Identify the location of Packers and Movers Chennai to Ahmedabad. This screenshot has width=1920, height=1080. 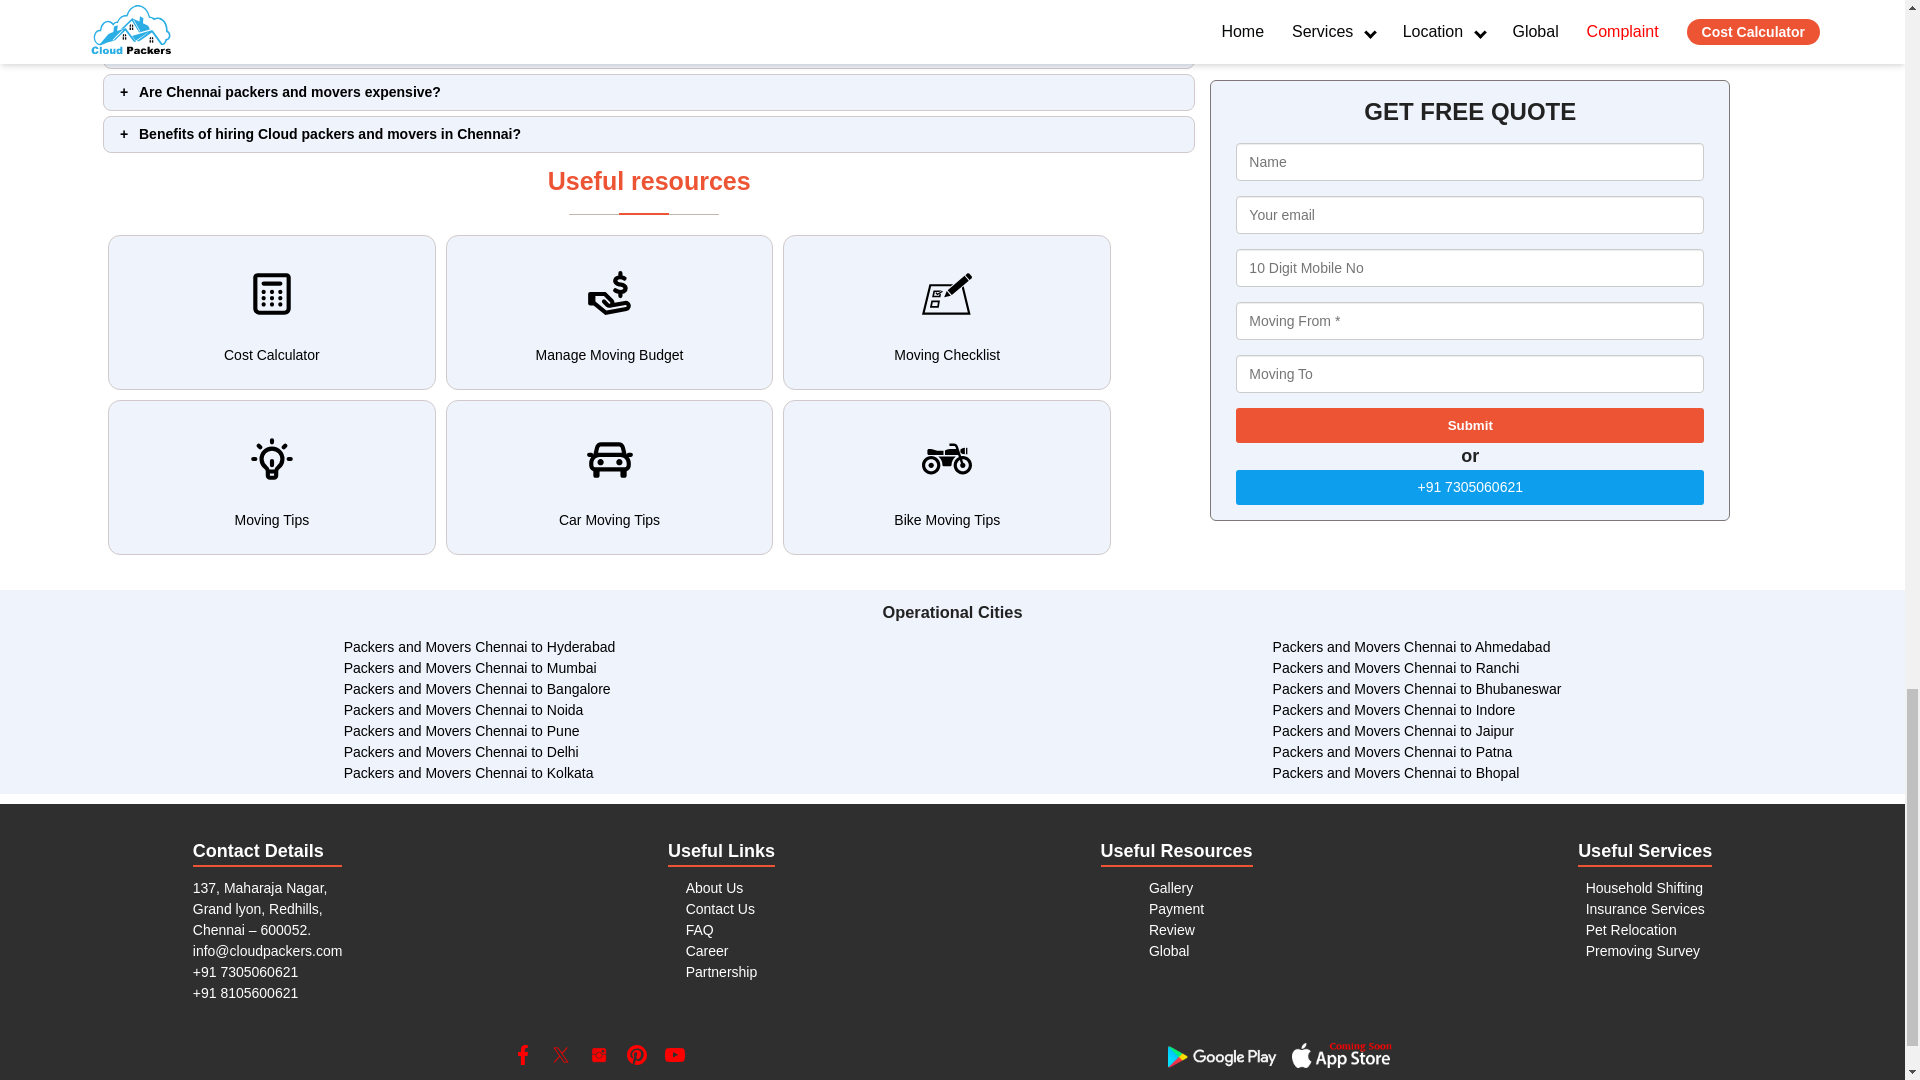
(1412, 646).